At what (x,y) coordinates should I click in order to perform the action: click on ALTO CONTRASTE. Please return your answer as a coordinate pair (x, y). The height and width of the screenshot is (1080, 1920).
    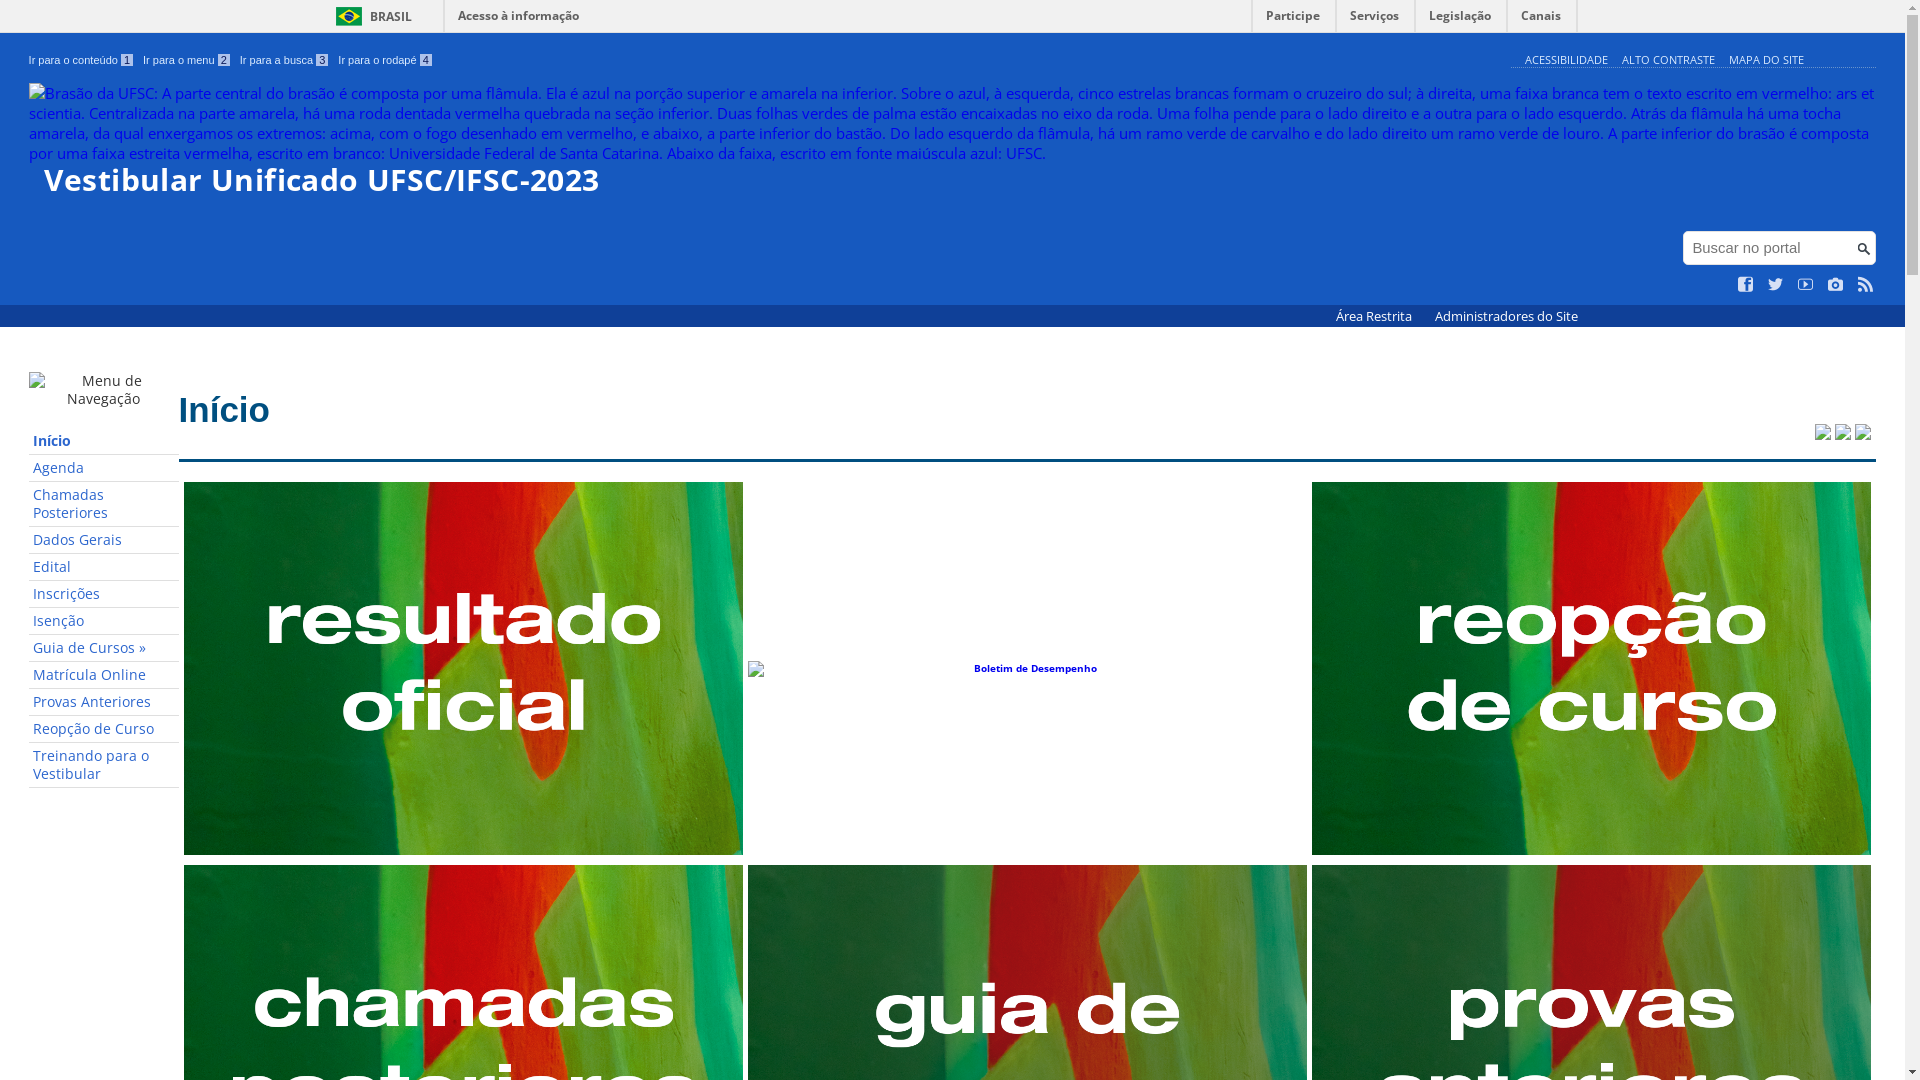
    Looking at the image, I should click on (1668, 60).